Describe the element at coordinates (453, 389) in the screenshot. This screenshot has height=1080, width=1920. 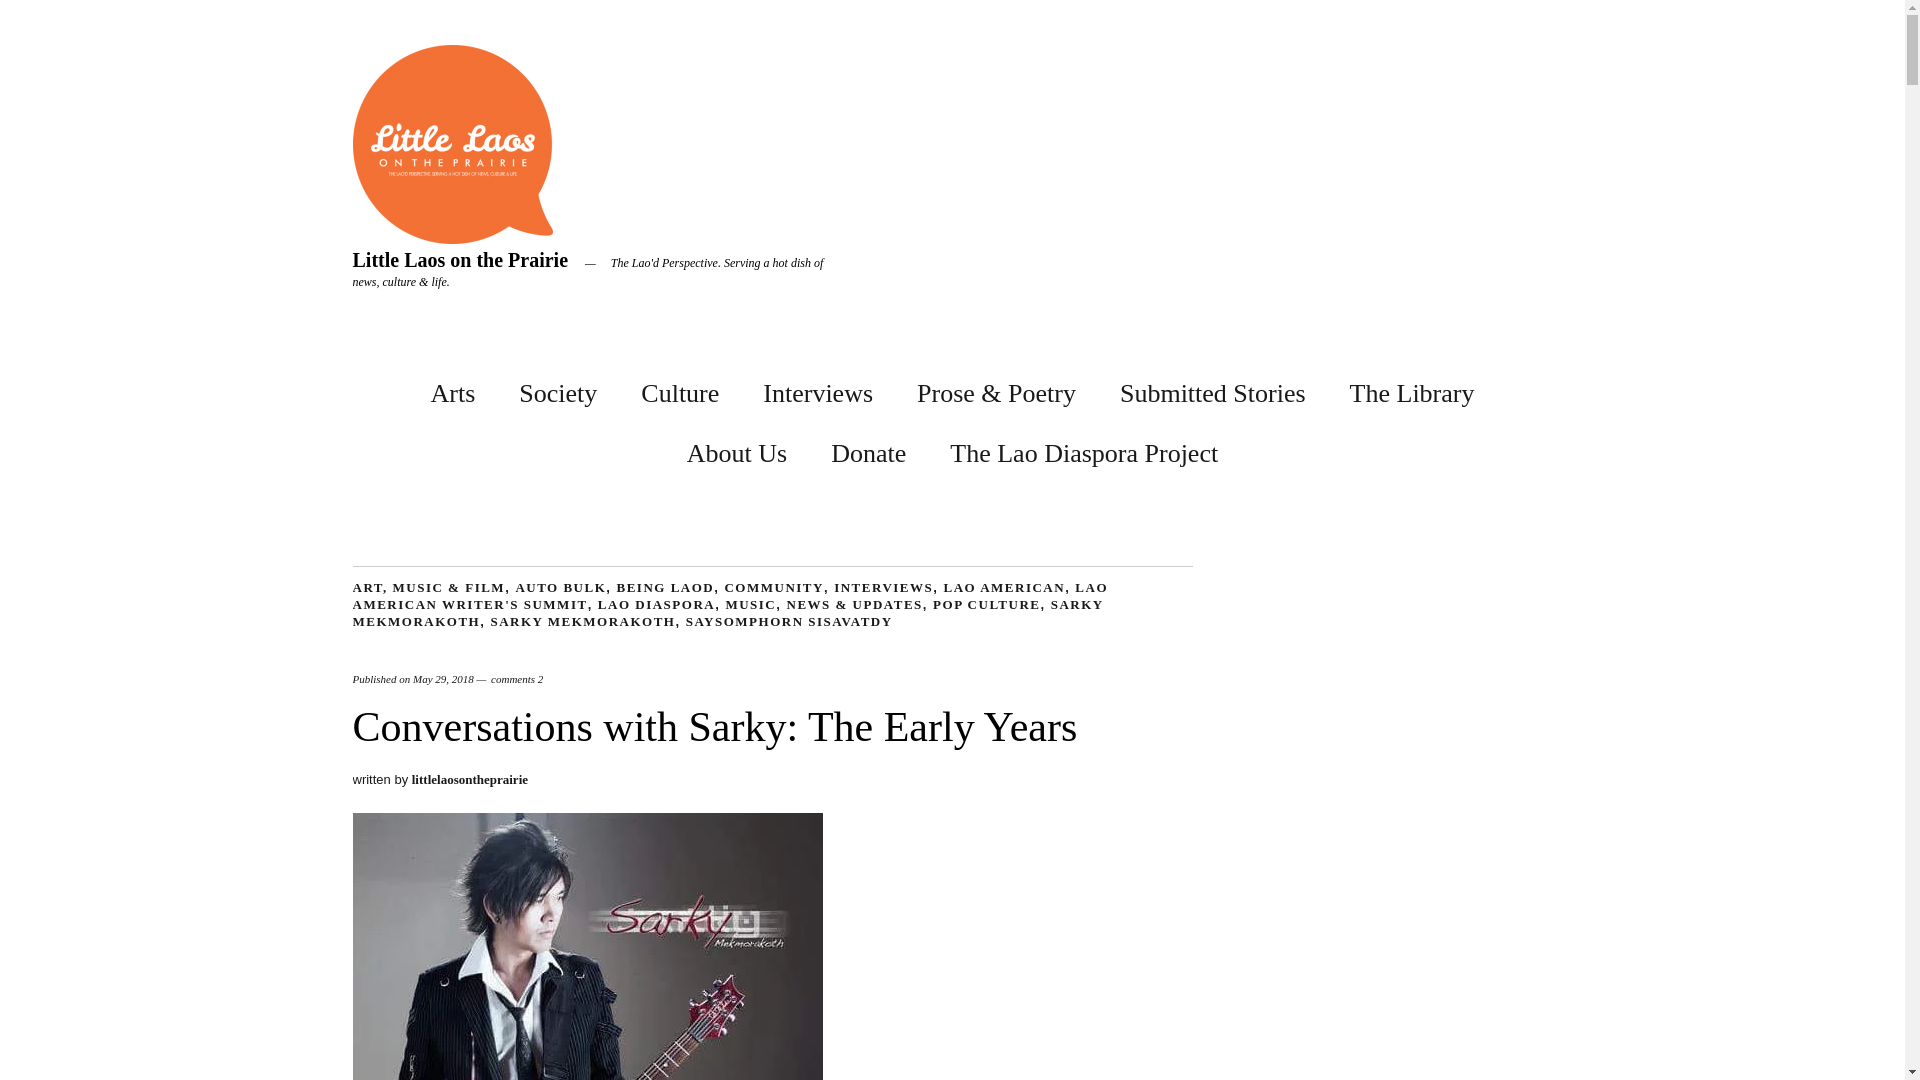
I see `Arts` at that location.